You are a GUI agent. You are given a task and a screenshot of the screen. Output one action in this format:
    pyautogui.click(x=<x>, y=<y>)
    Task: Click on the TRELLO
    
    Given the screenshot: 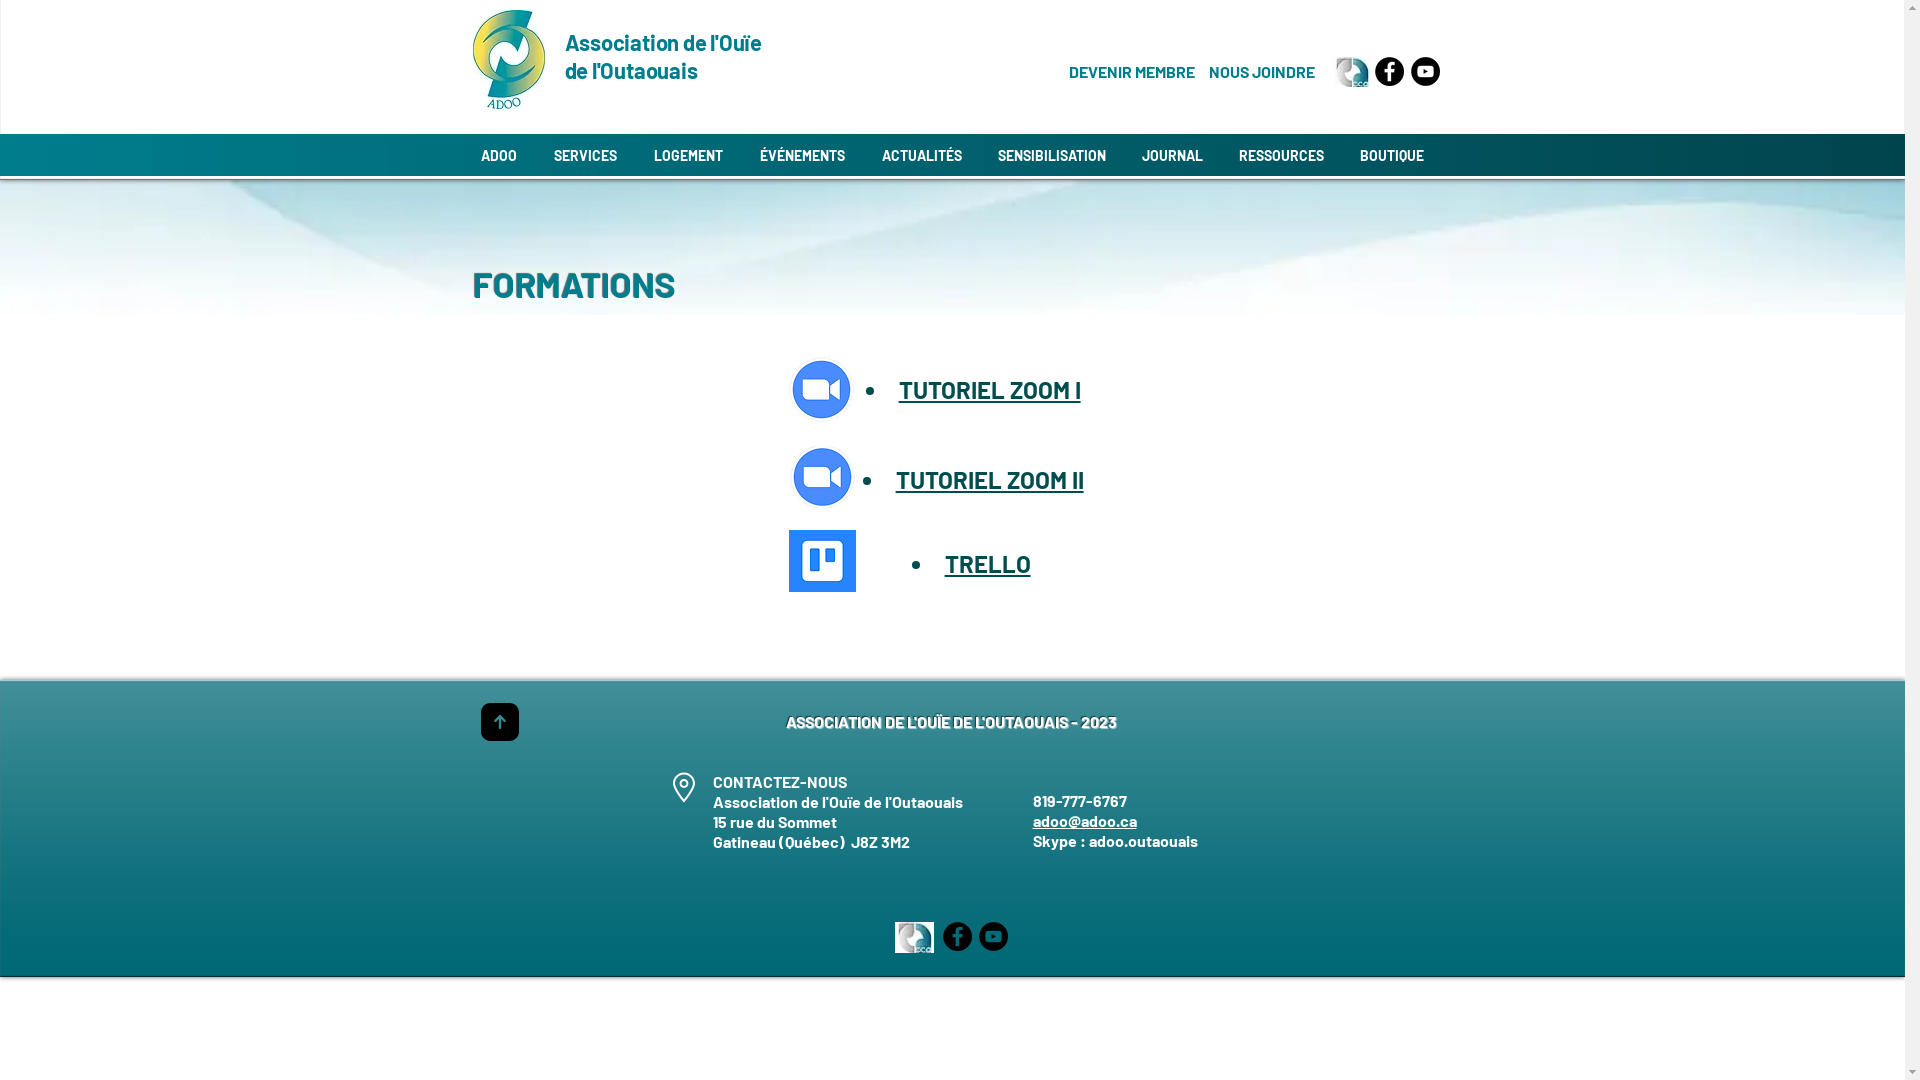 What is the action you would take?
    pyautogui.click(x=988, y=565)
    